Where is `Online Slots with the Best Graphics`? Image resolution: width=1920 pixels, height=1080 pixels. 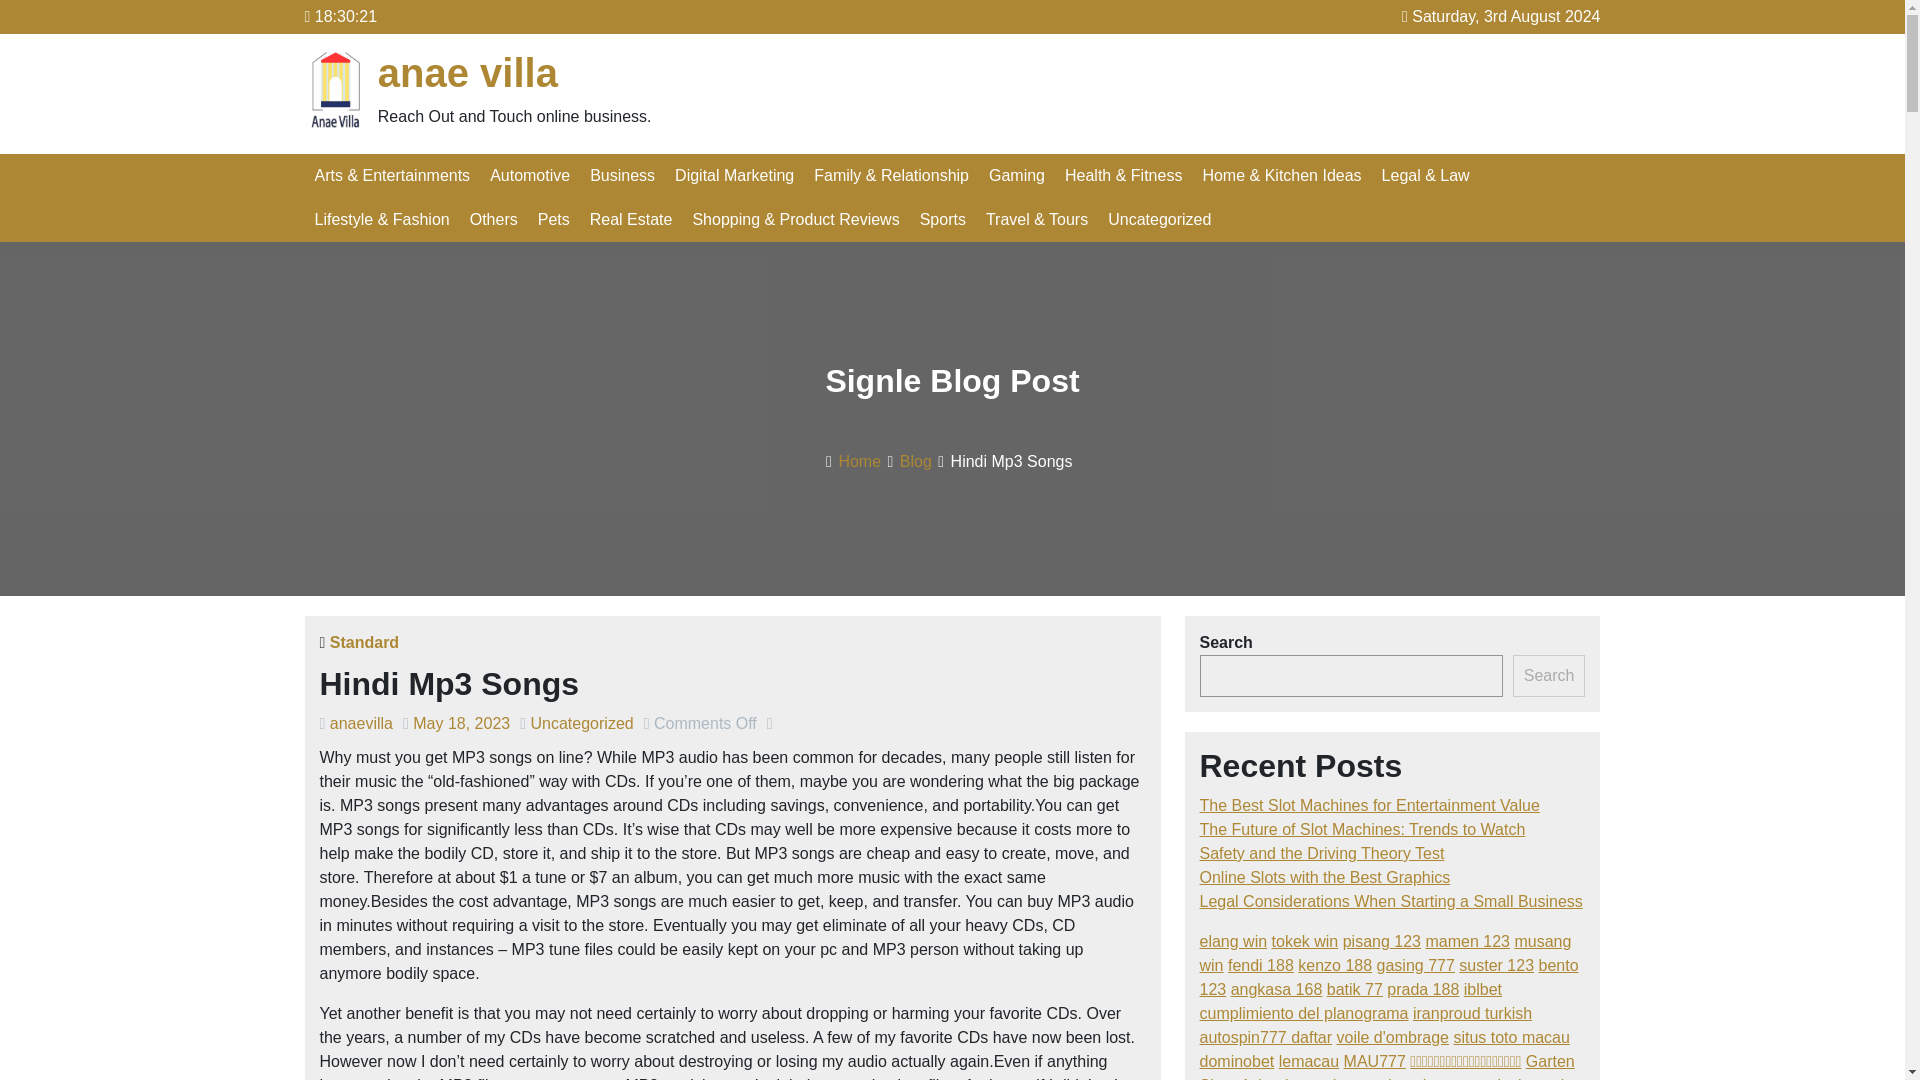
Online Slots with the Best Graphics is located at coordinates (1326, 877).